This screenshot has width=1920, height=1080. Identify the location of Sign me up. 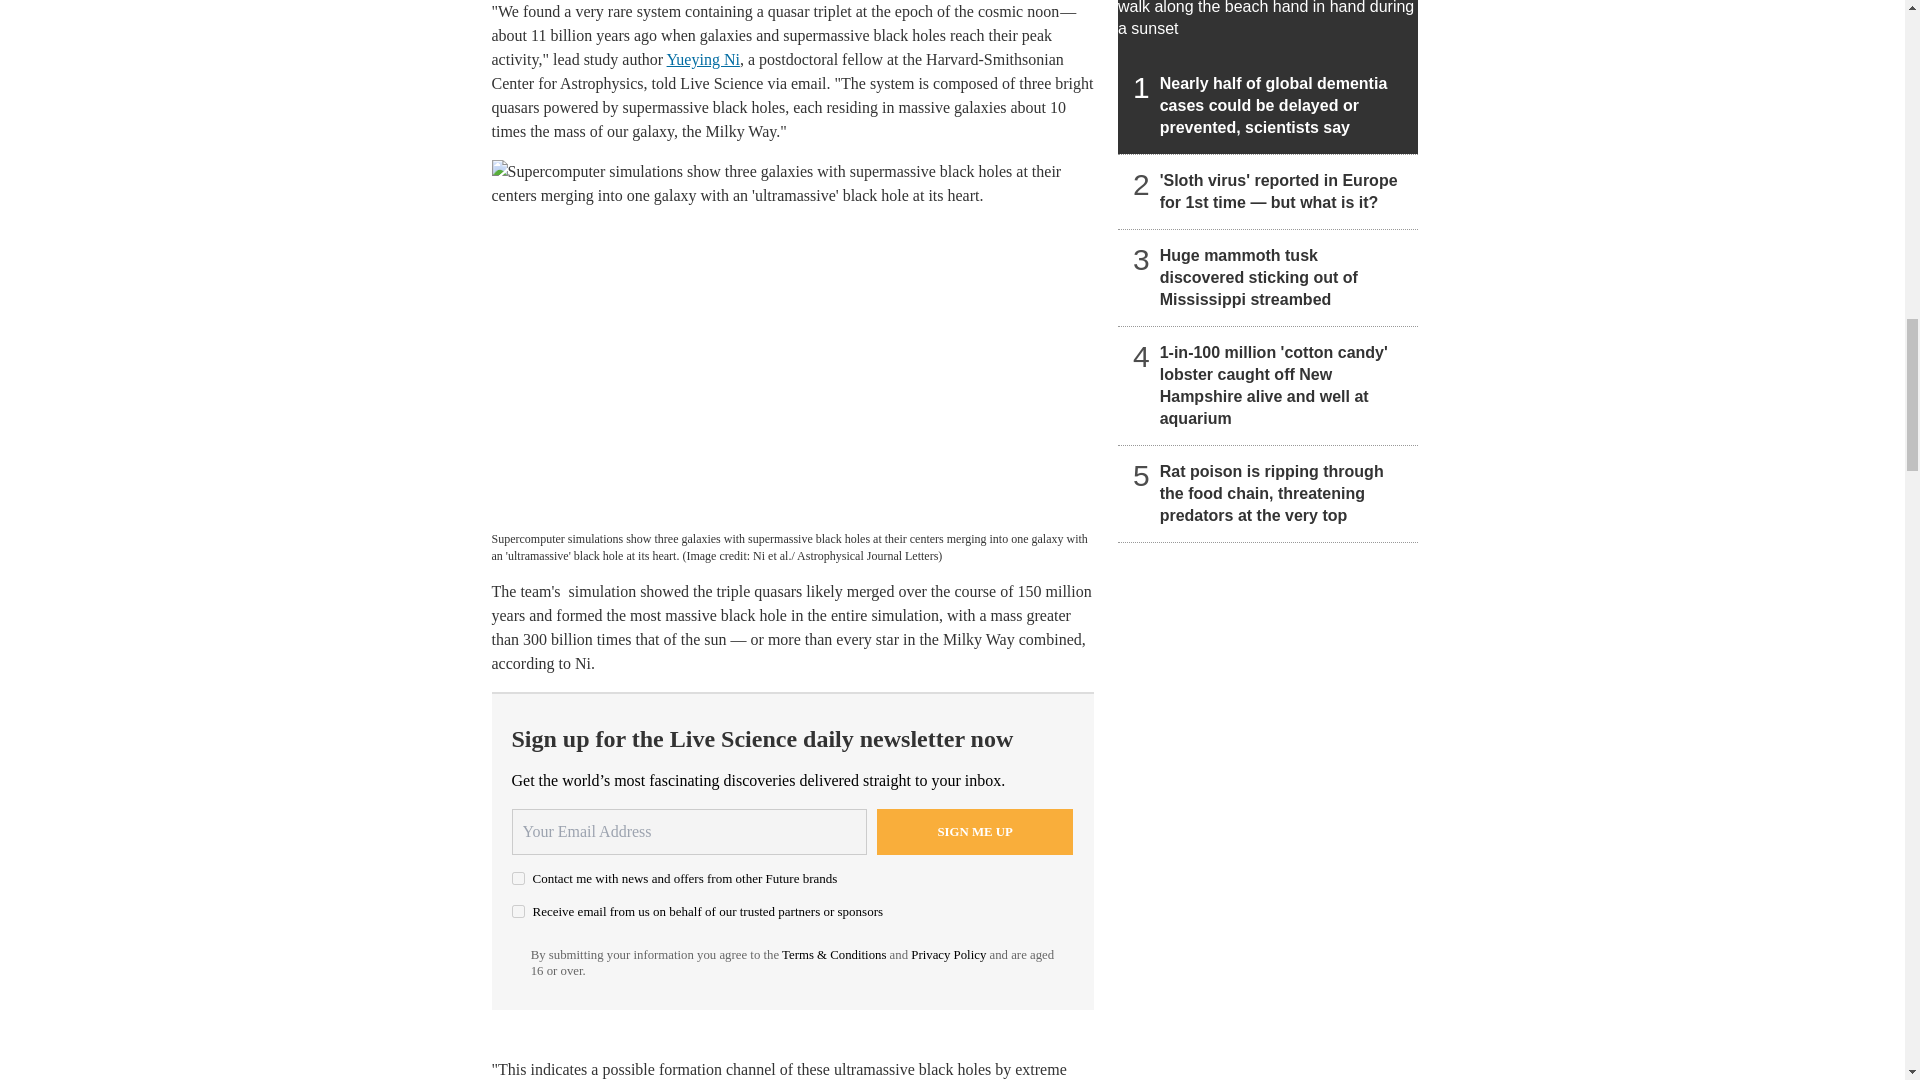
(975, 832).